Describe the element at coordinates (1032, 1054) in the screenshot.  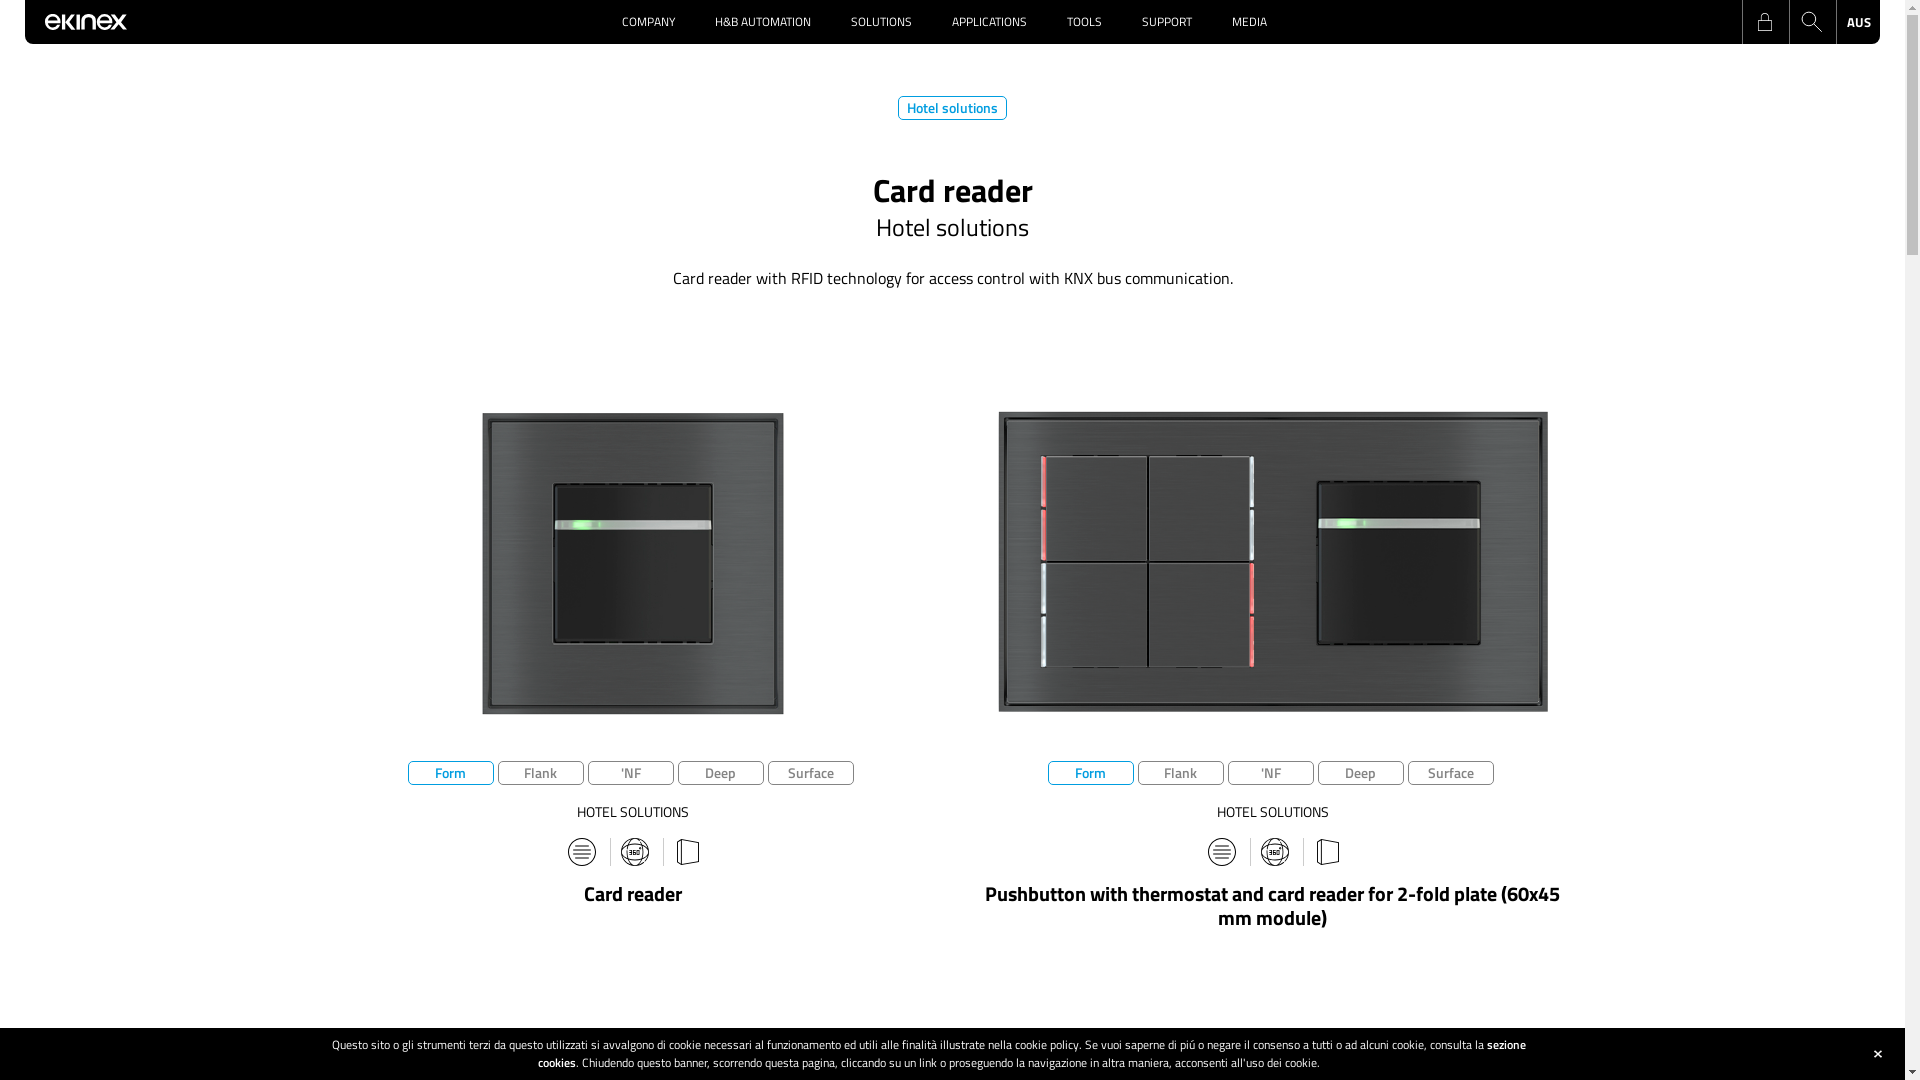
I see `sezione cookies` at that location.